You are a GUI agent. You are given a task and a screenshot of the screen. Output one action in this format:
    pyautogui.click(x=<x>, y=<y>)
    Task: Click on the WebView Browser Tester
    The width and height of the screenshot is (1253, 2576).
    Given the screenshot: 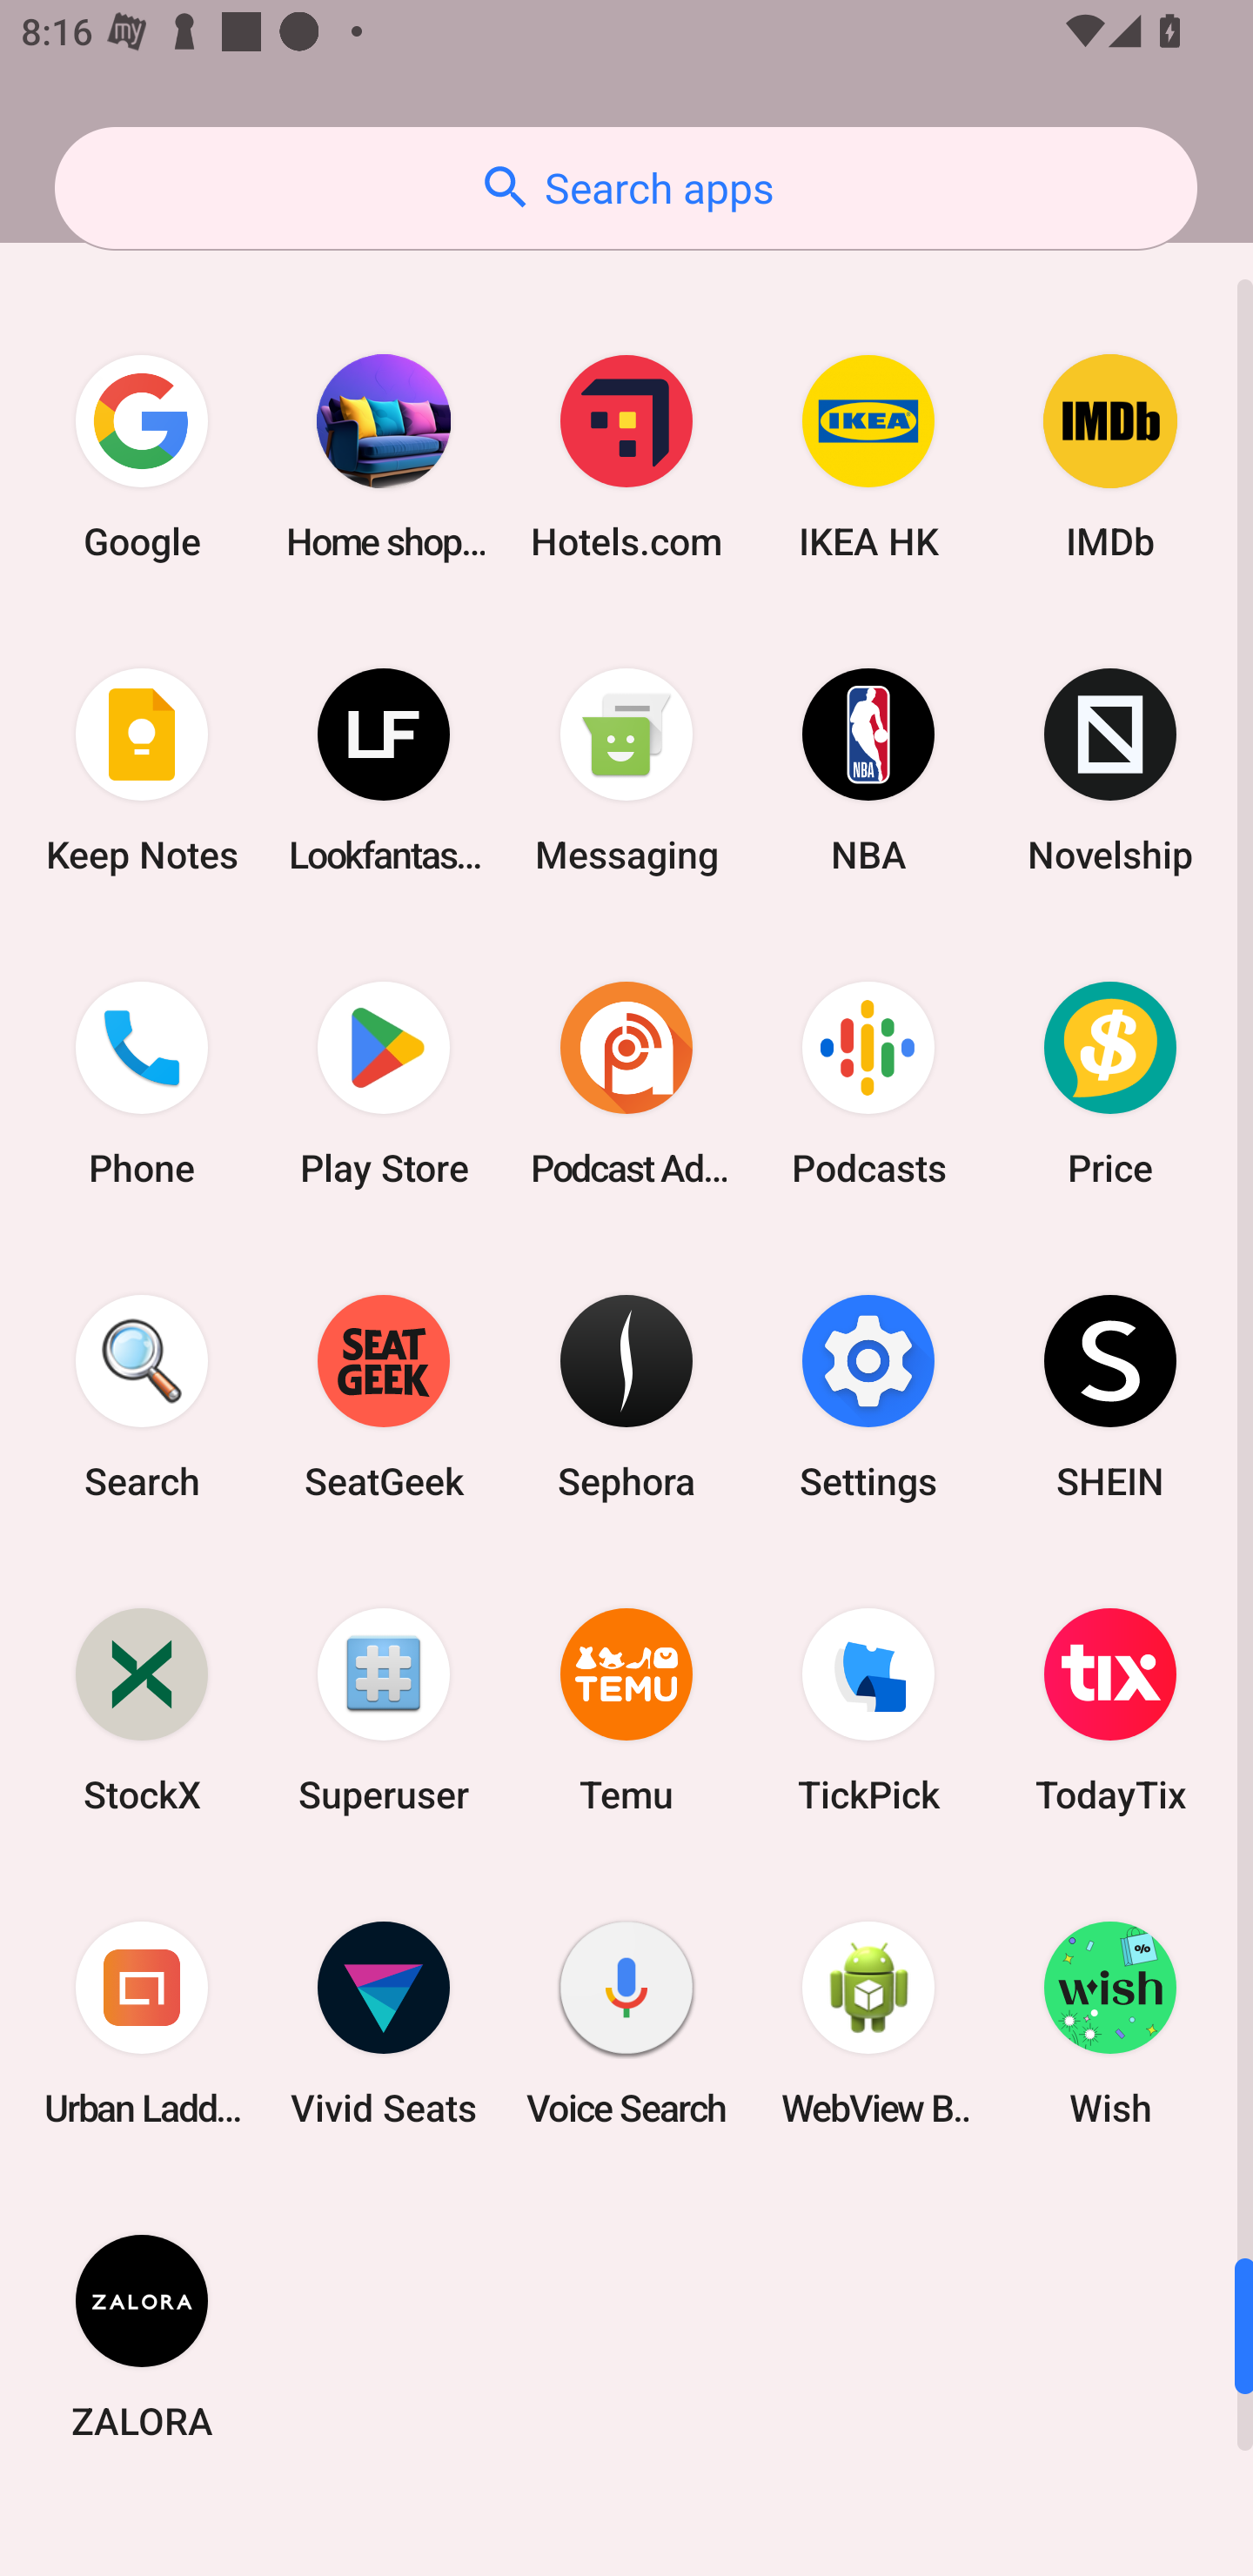 What is the action you would take?
    pyautogui.click(x=868, y=2023)
    